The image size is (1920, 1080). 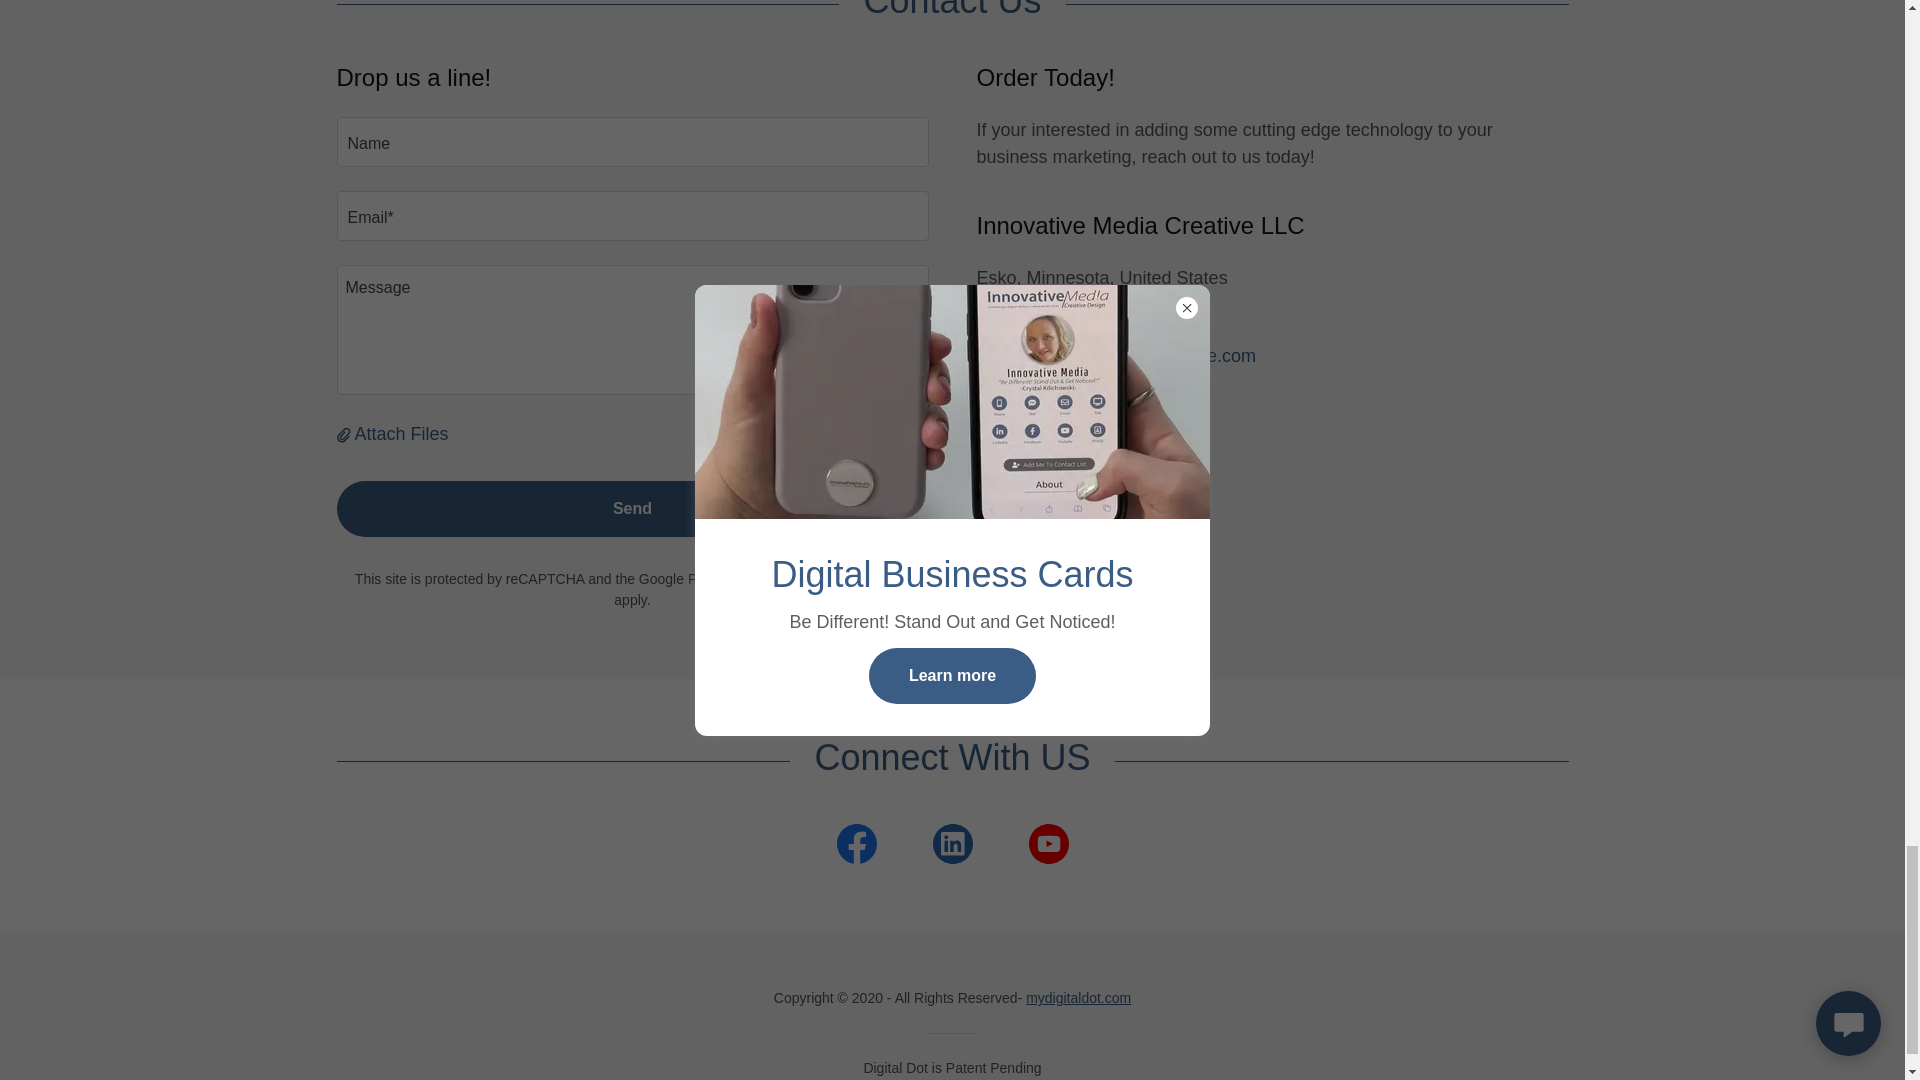 What do you see at coordinates (858, 579) in the screenshot?
I see `Terms of Service` at bounding box center [858, 579].